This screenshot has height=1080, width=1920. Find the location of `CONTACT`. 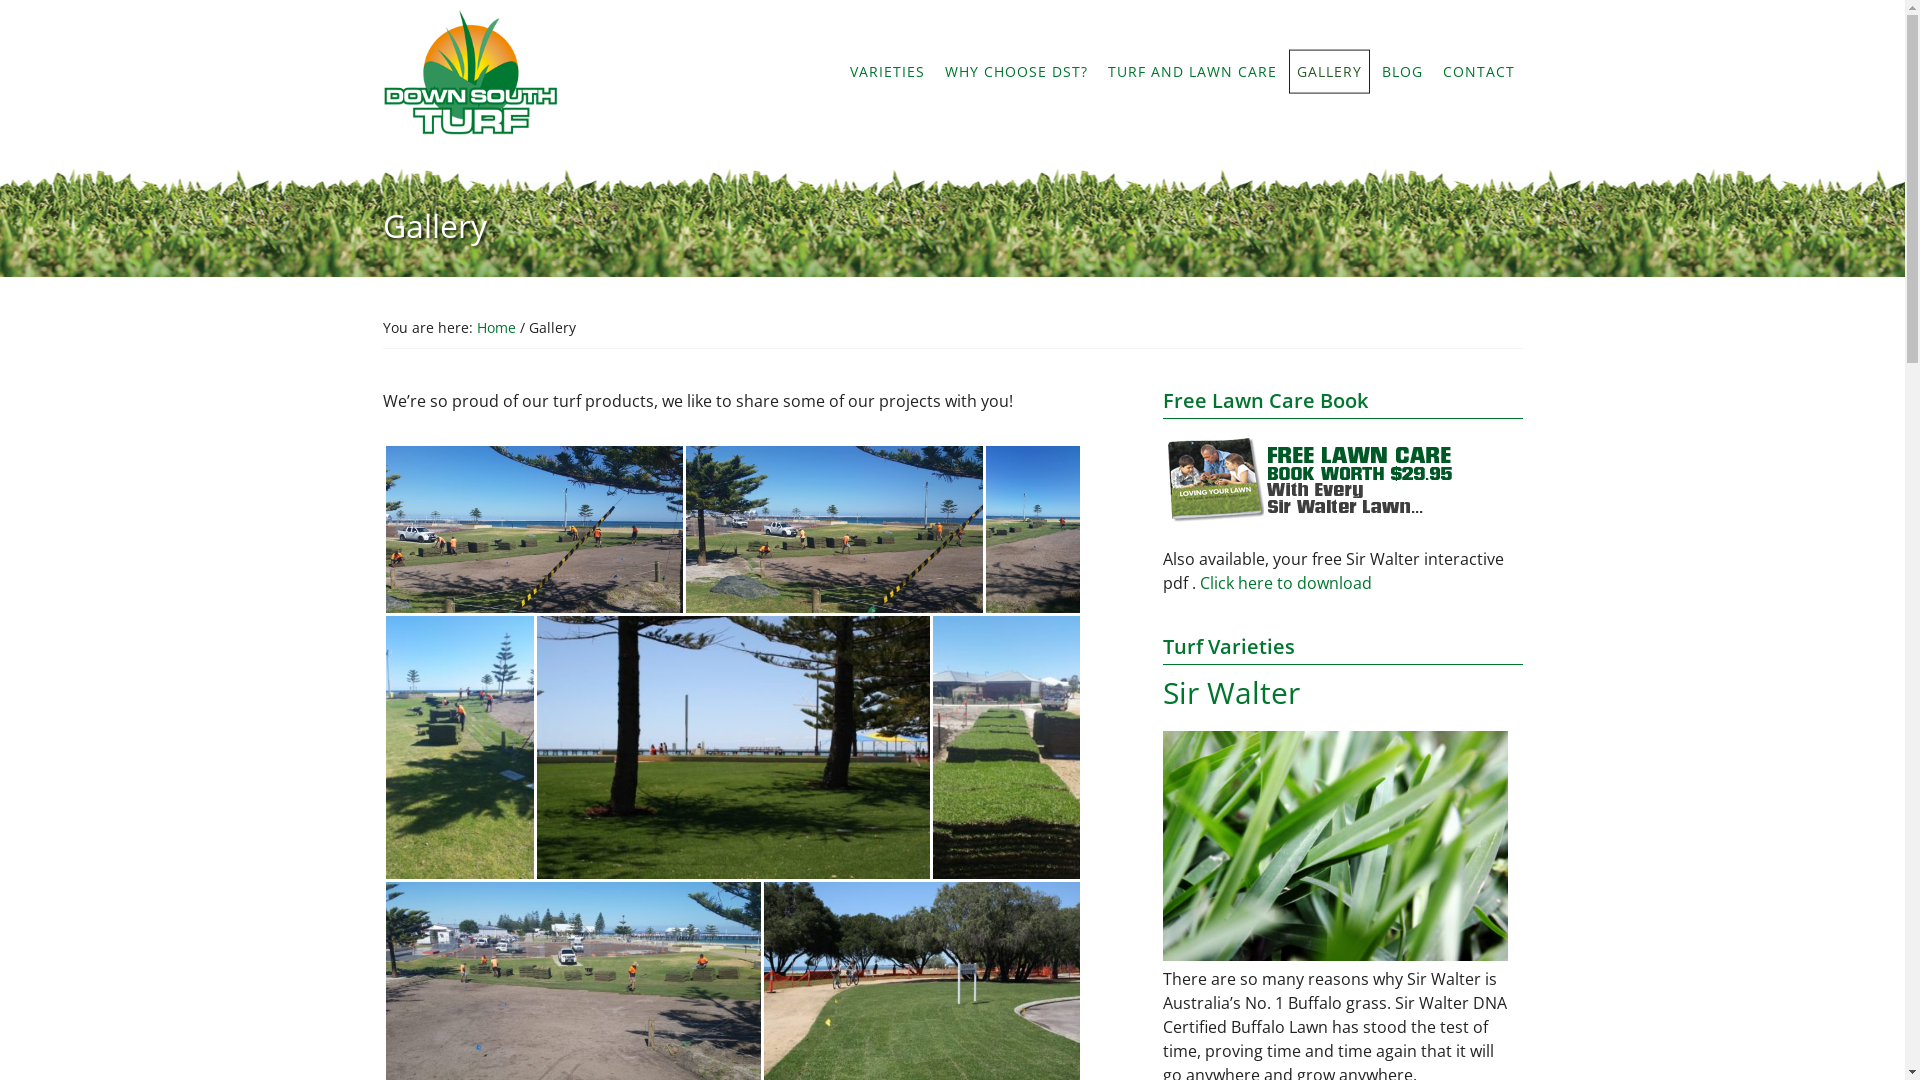

CONTACT is located at coordinates (1478, 72).